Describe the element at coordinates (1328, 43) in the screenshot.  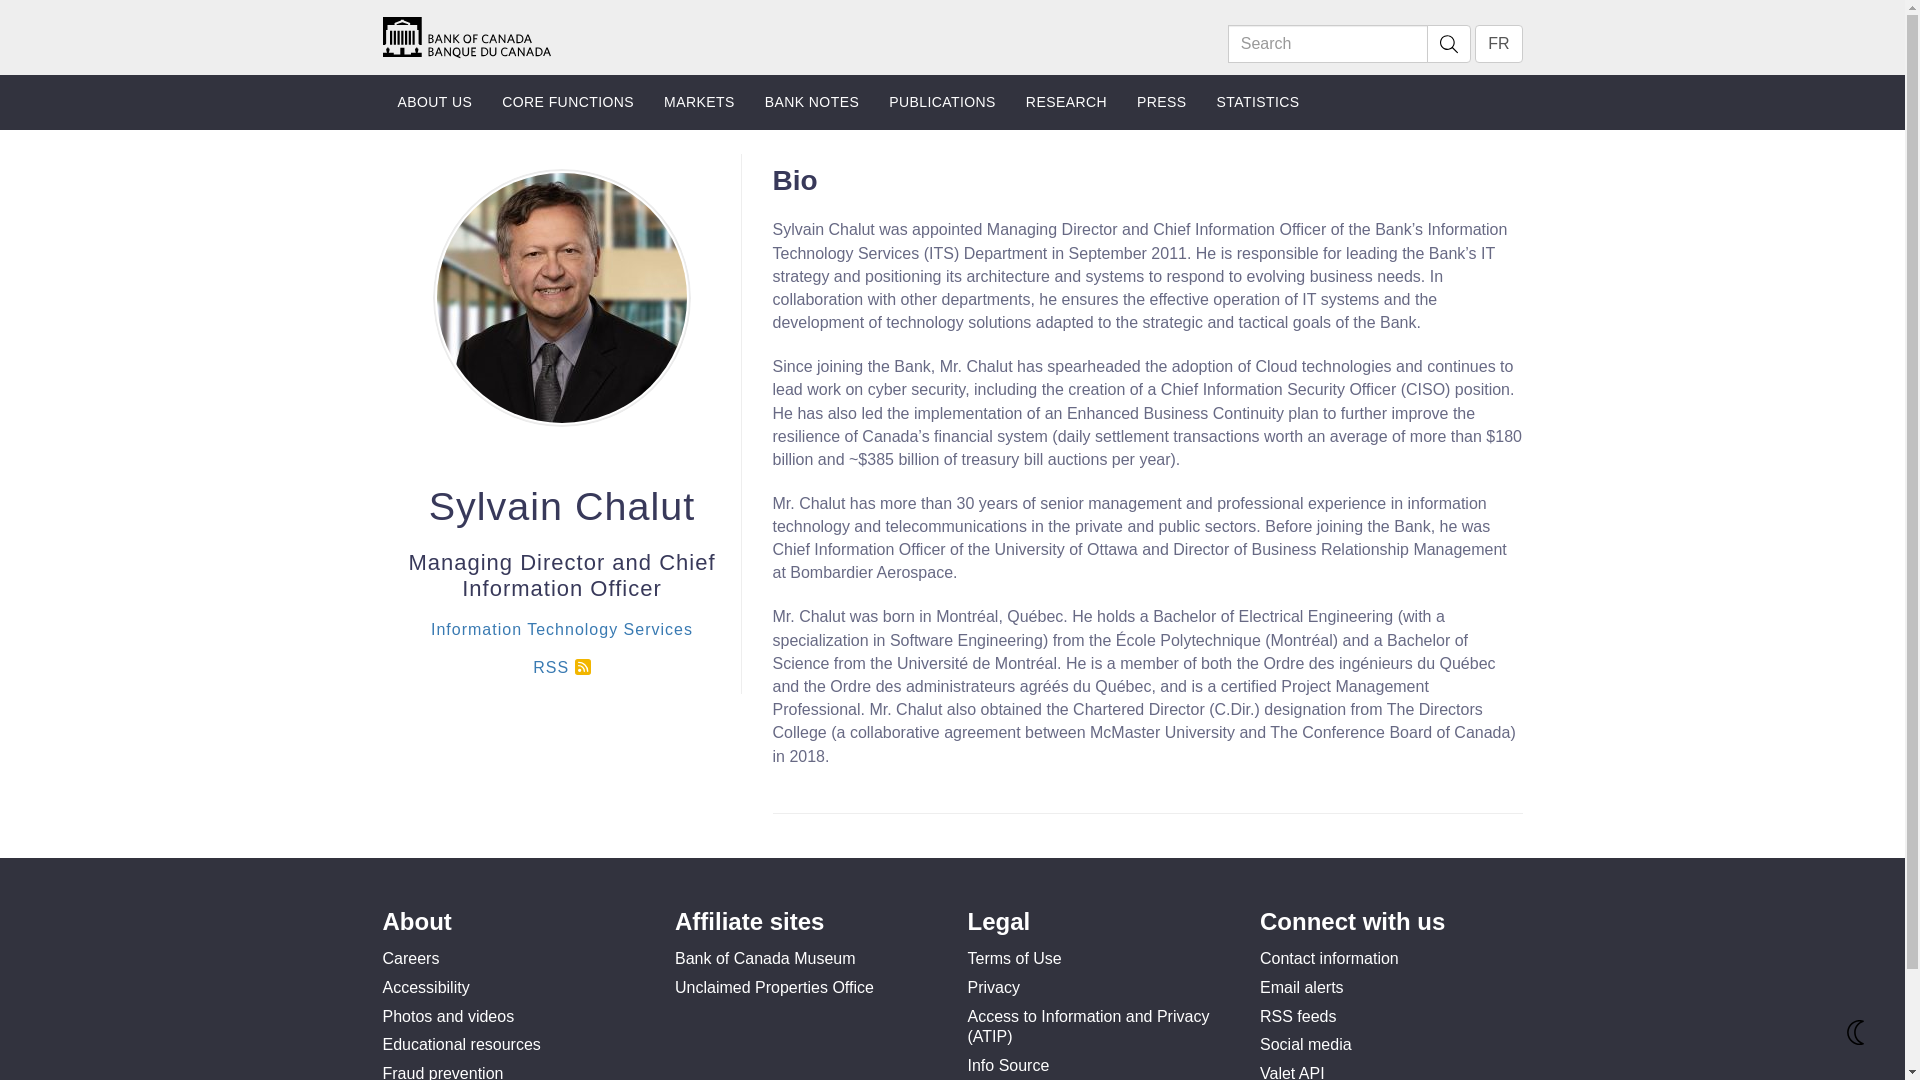
I see `Search` at that location.